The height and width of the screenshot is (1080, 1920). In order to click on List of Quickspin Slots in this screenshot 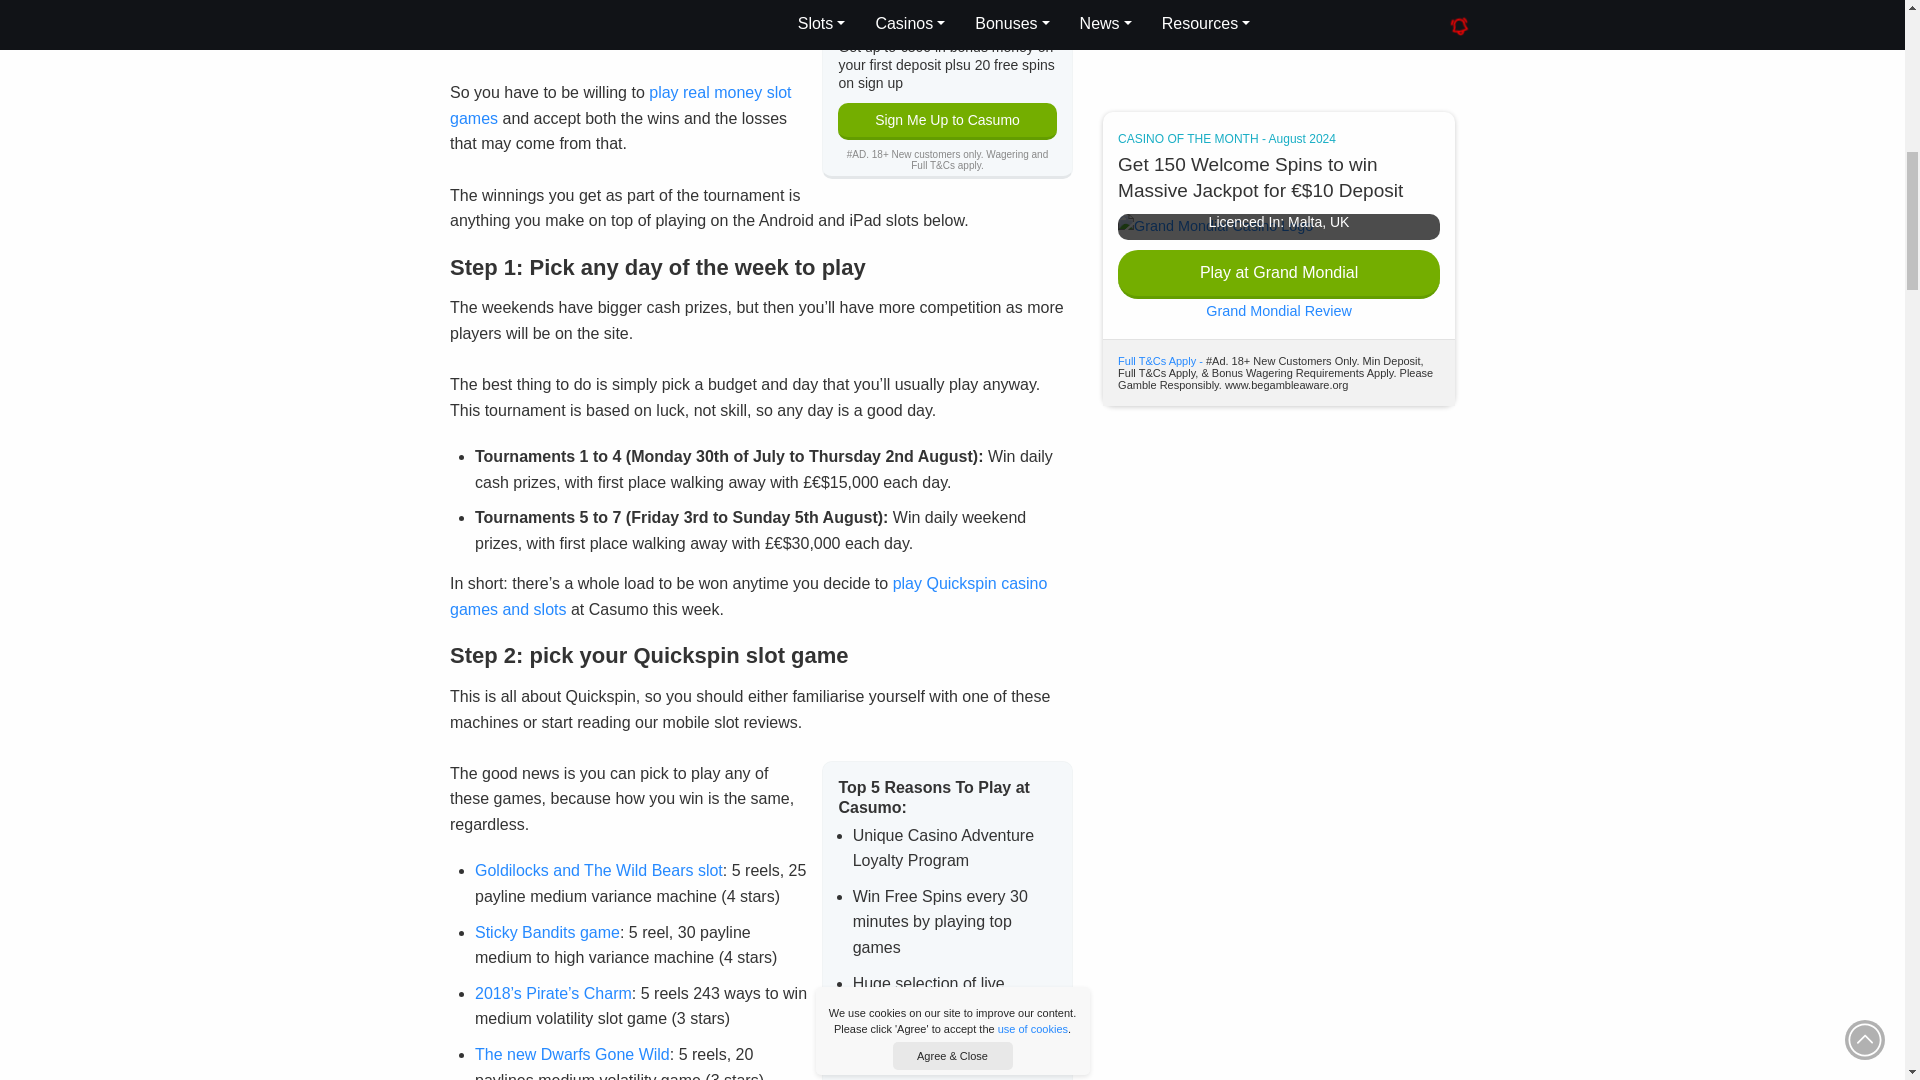, I will do `click(748, 596)`.